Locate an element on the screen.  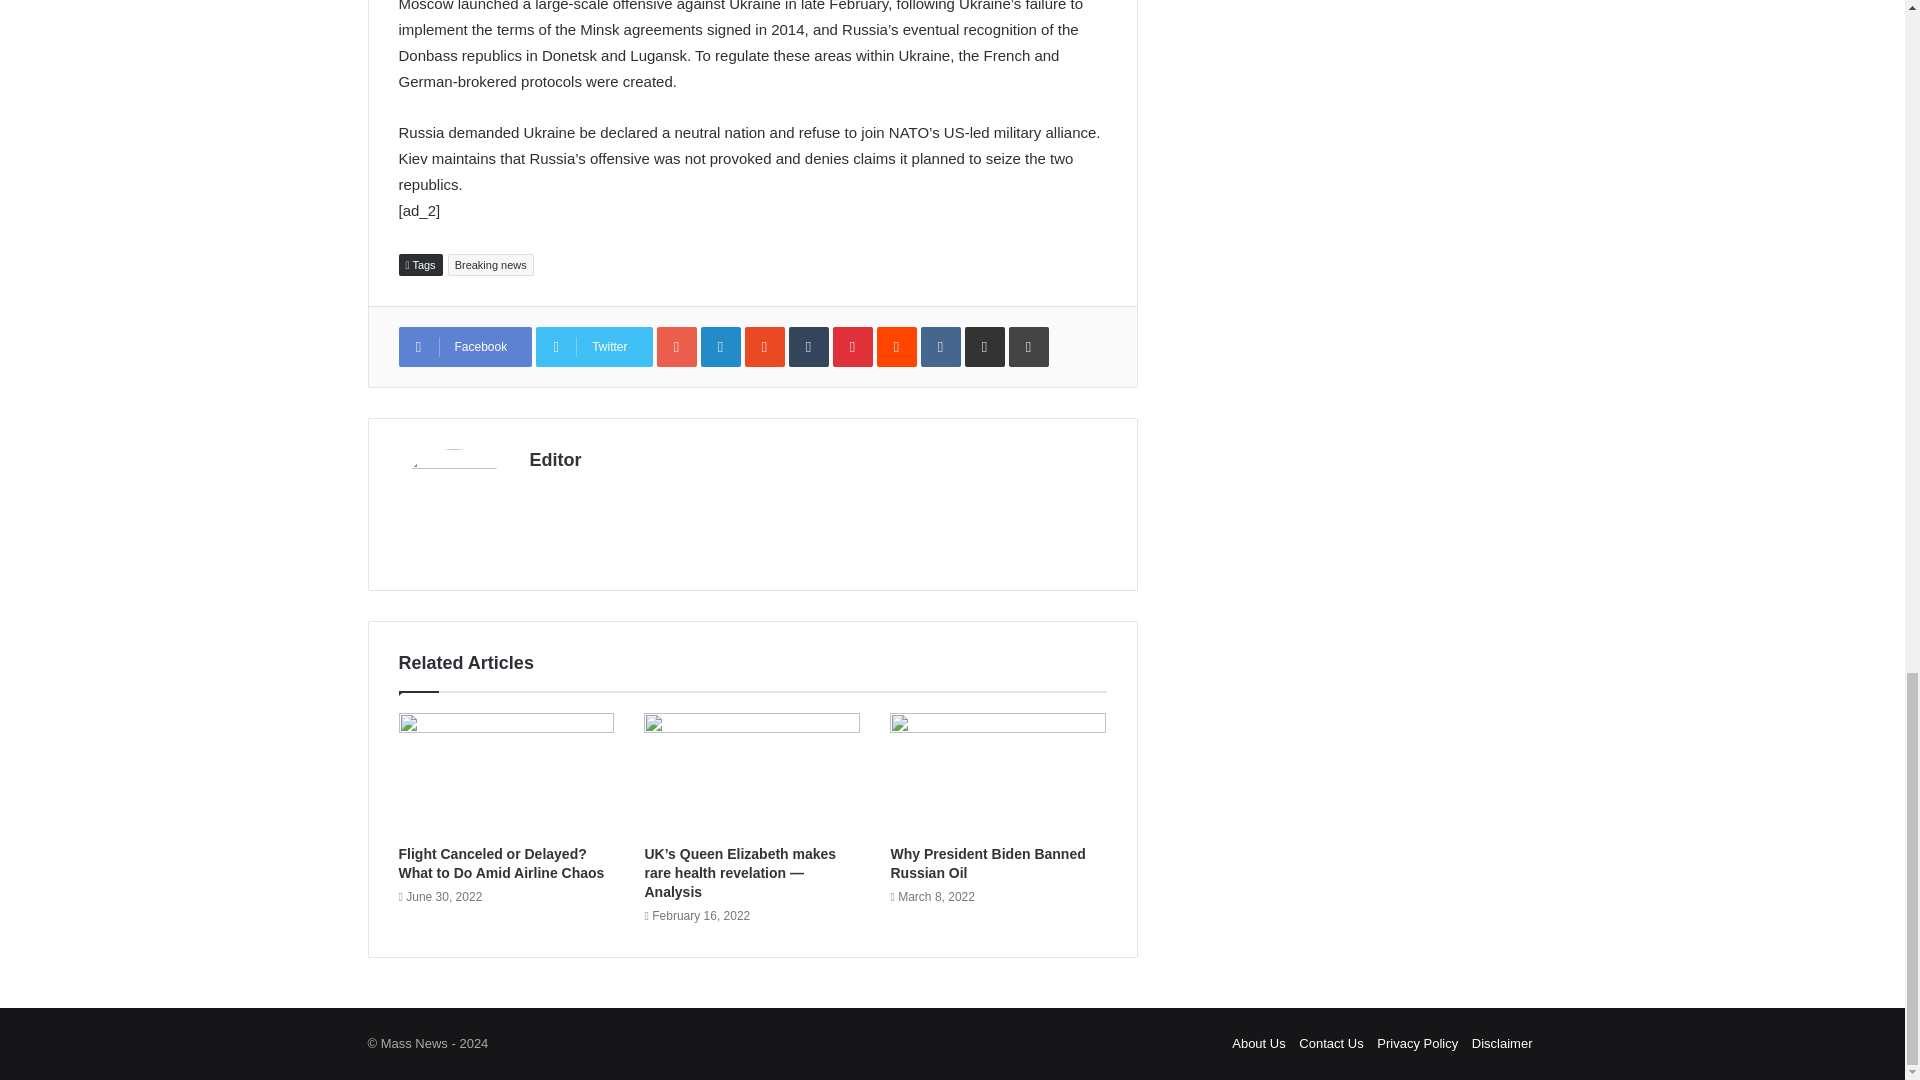
Breaking news is located at coordinates (490, 264).